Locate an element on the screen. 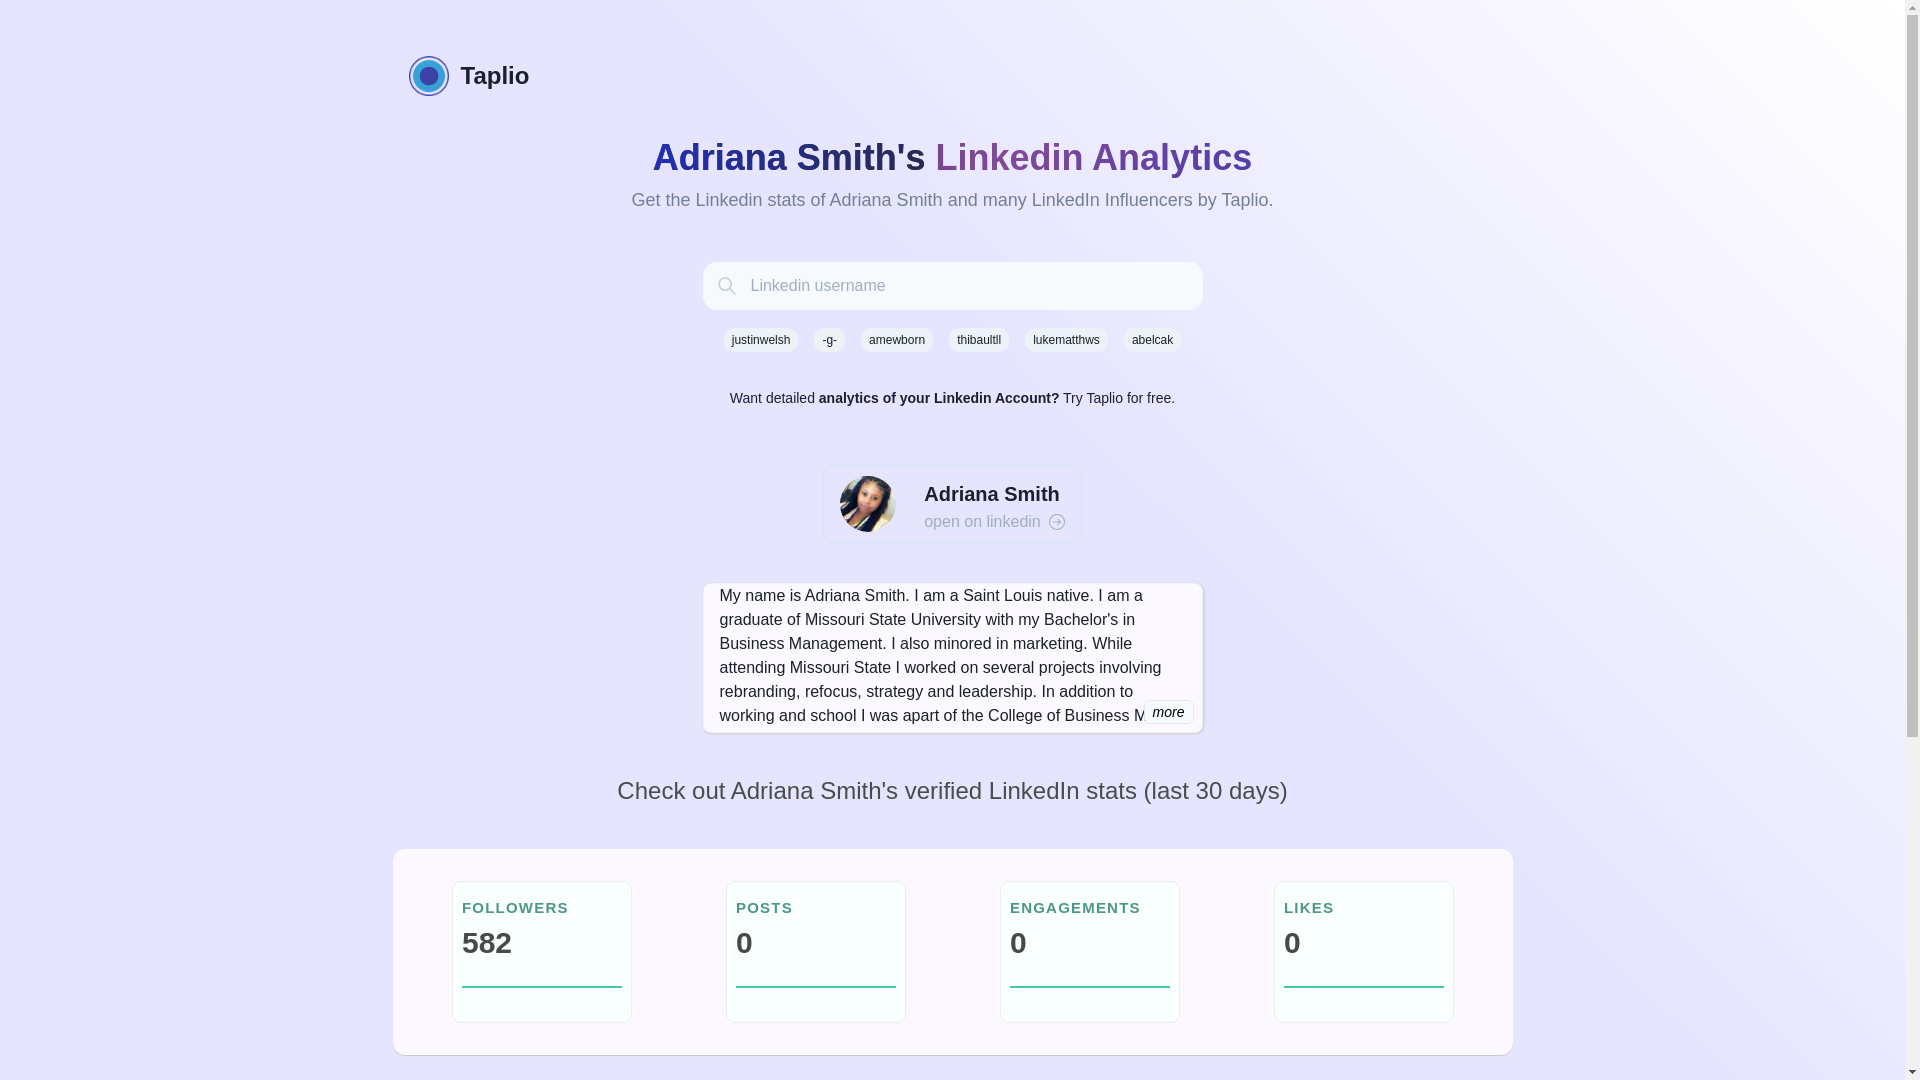  amewborn is located at coordinates (896, 340).